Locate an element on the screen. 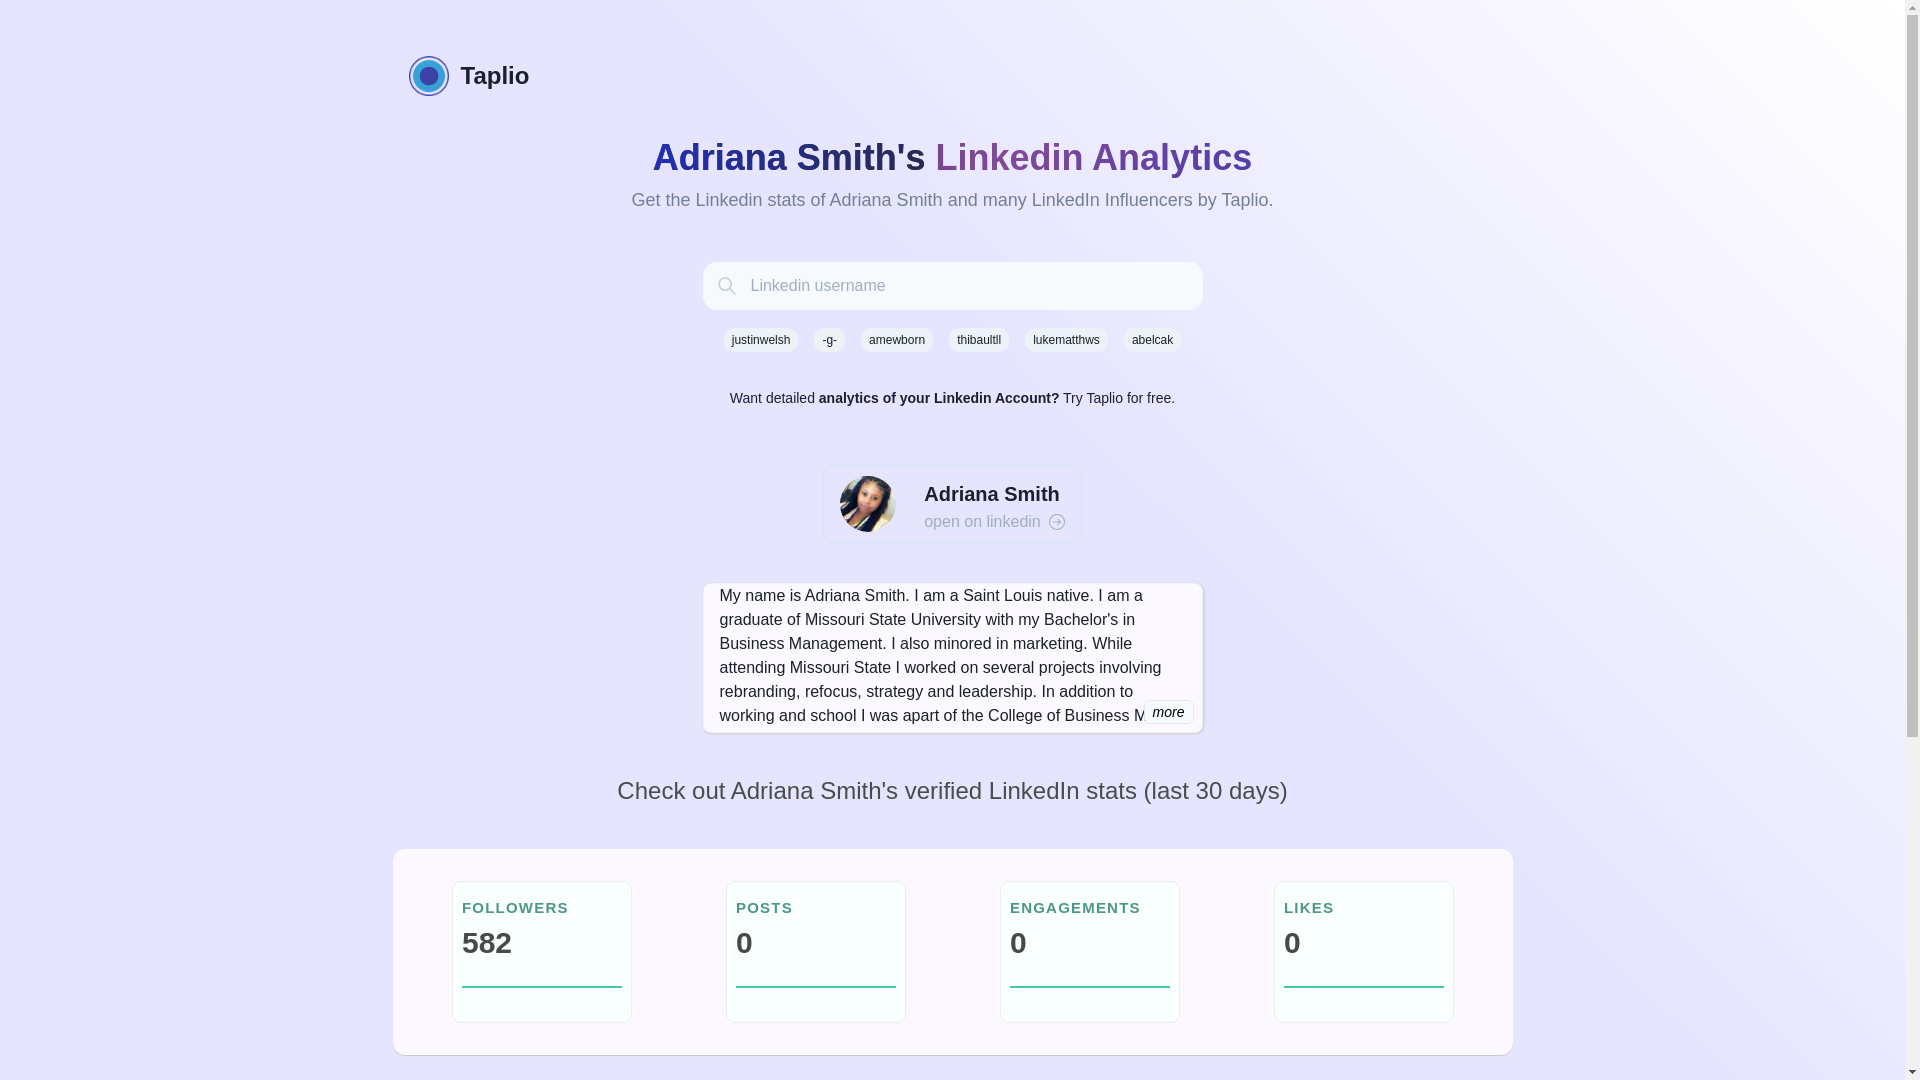  amewborn is located at coordinates (896, 340).